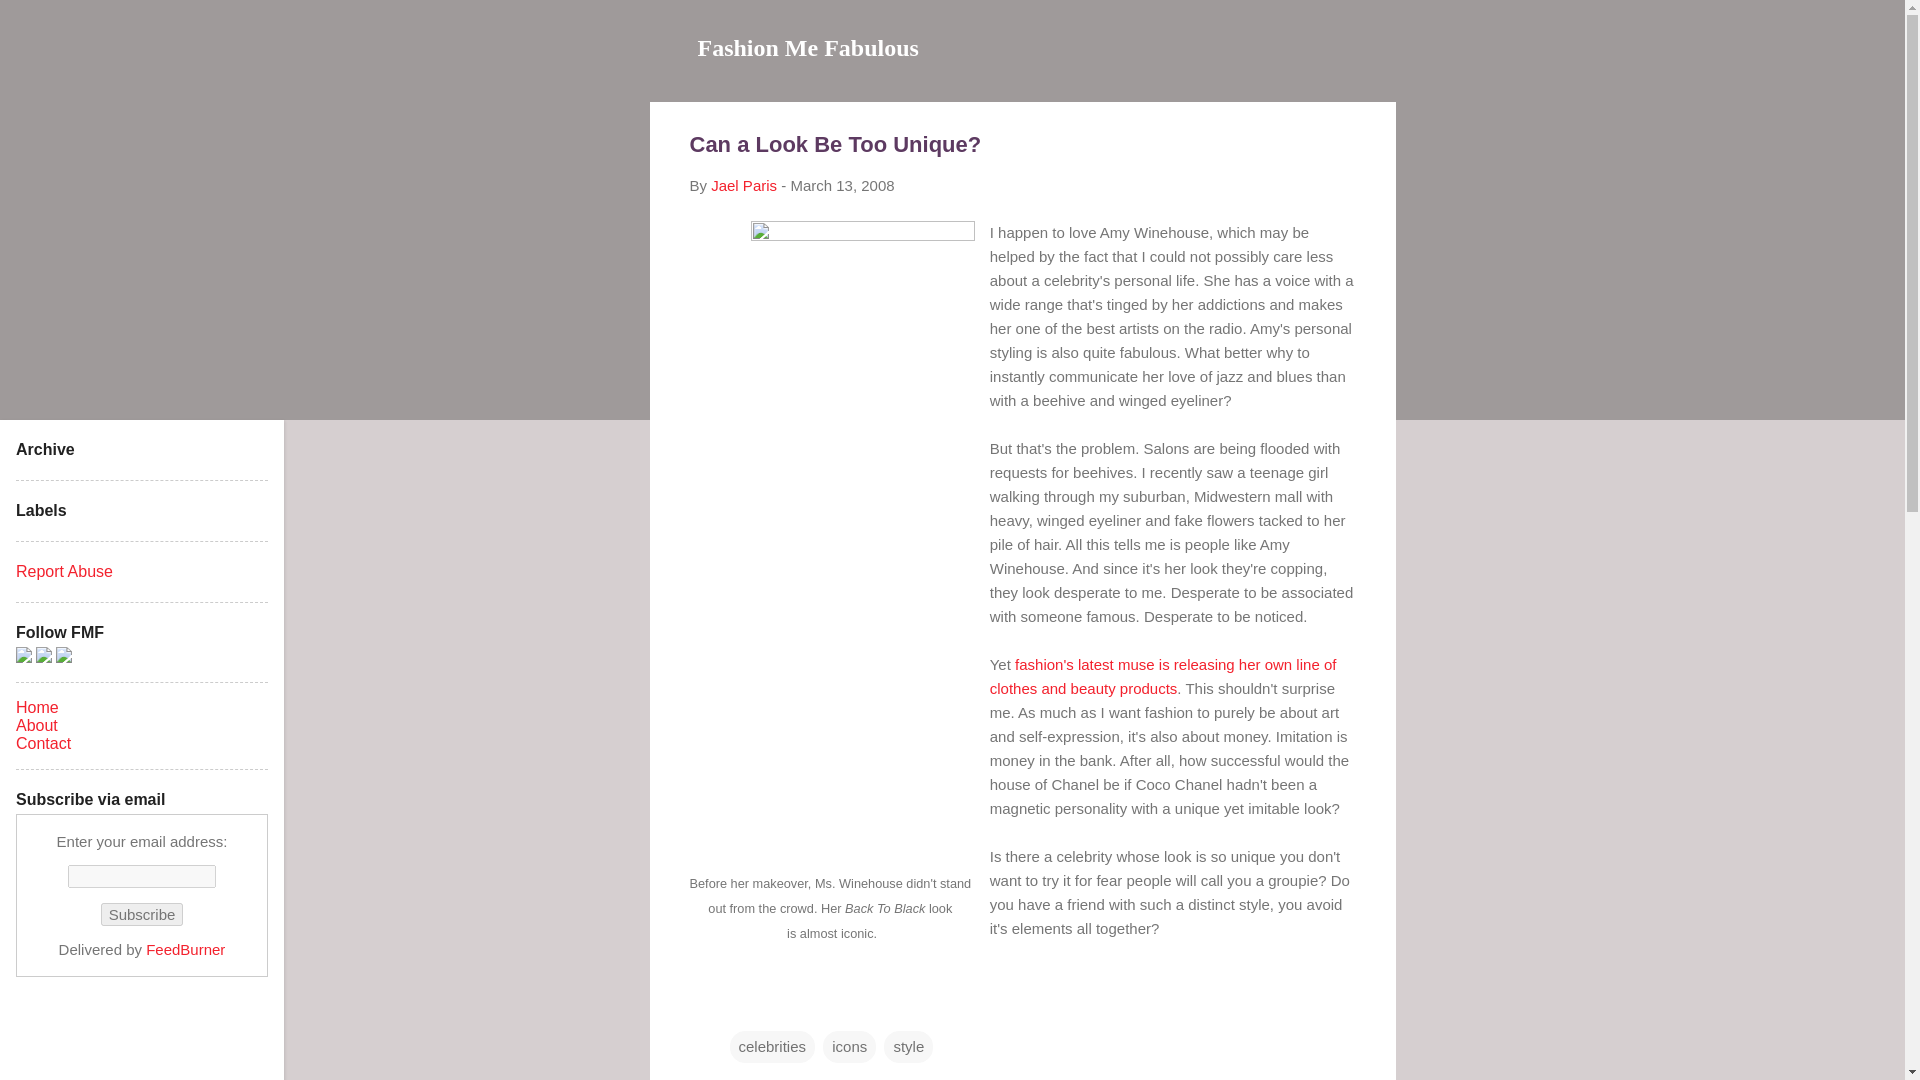 The height and width of the screenshot is (1080, 1920). I want to click on Jael Paris, so click(744, 186).